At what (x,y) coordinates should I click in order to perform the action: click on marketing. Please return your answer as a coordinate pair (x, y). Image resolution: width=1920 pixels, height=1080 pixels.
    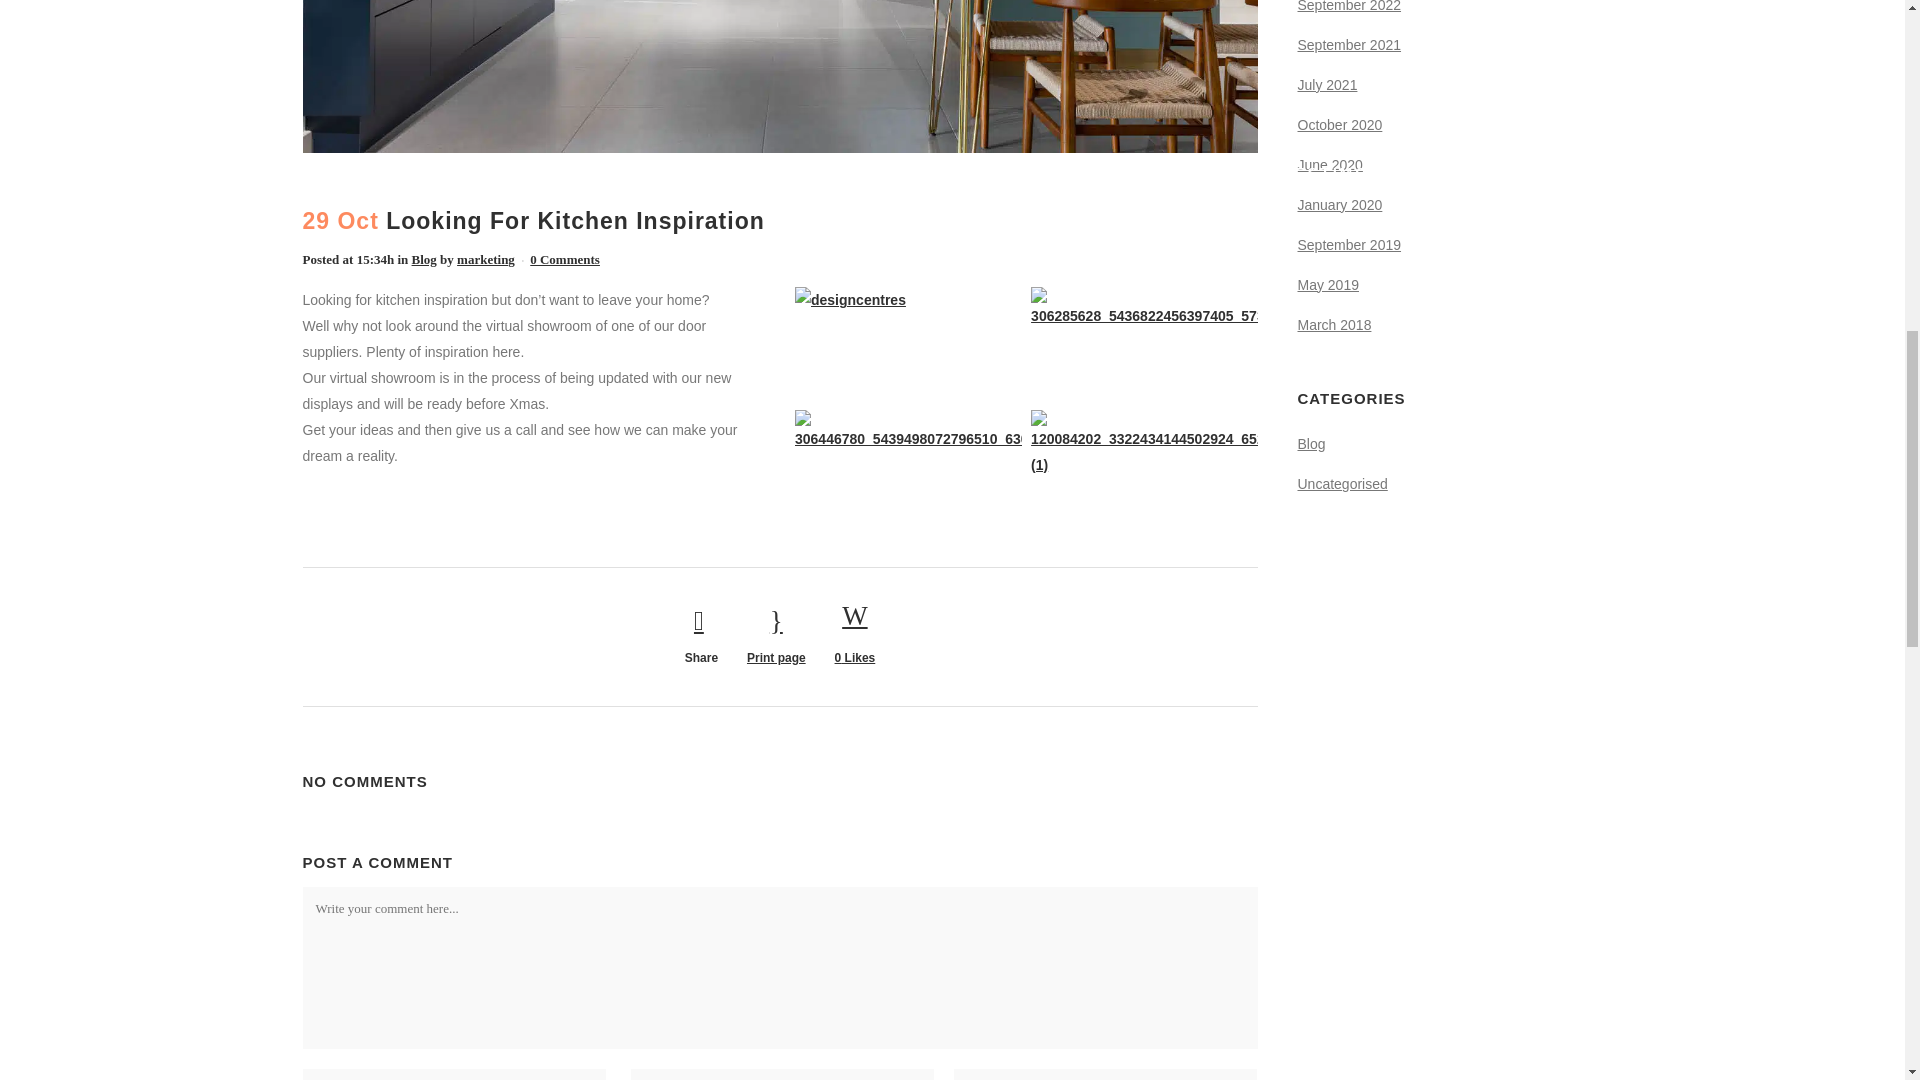
    Looking at the image, I should click on (485, 258).